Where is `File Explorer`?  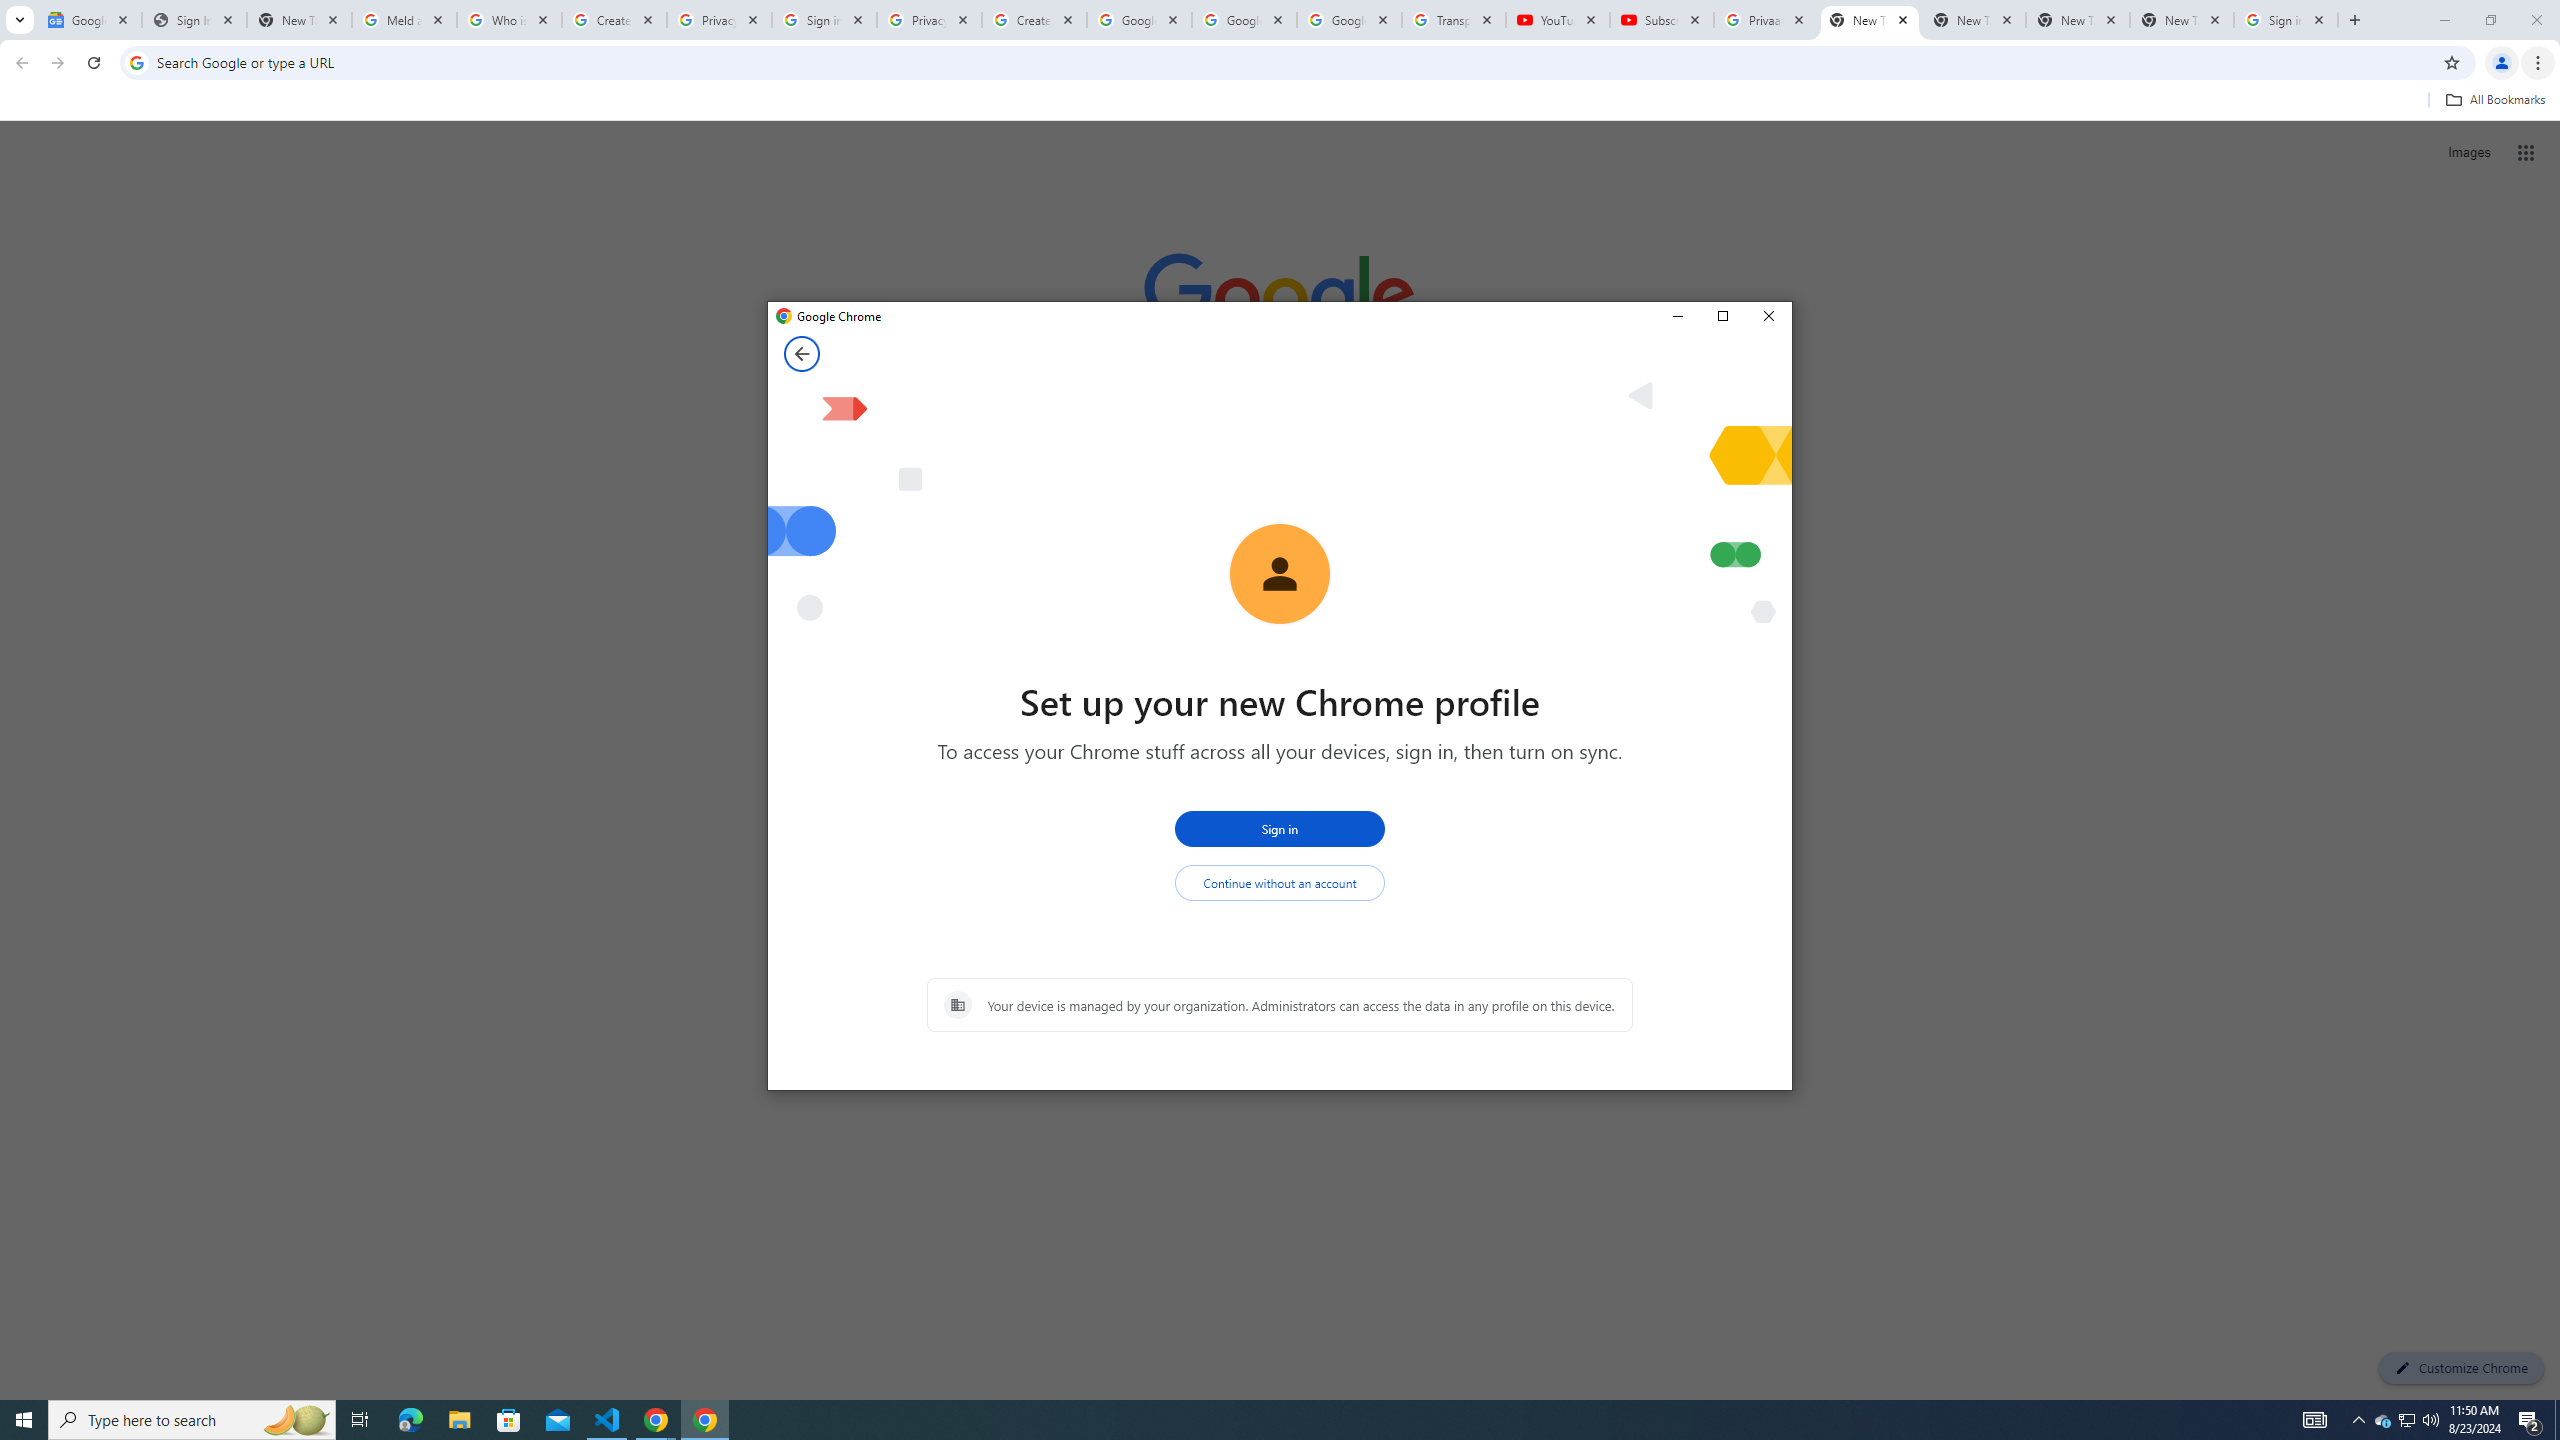
File Explorer is located at coordinates (459, 1420).